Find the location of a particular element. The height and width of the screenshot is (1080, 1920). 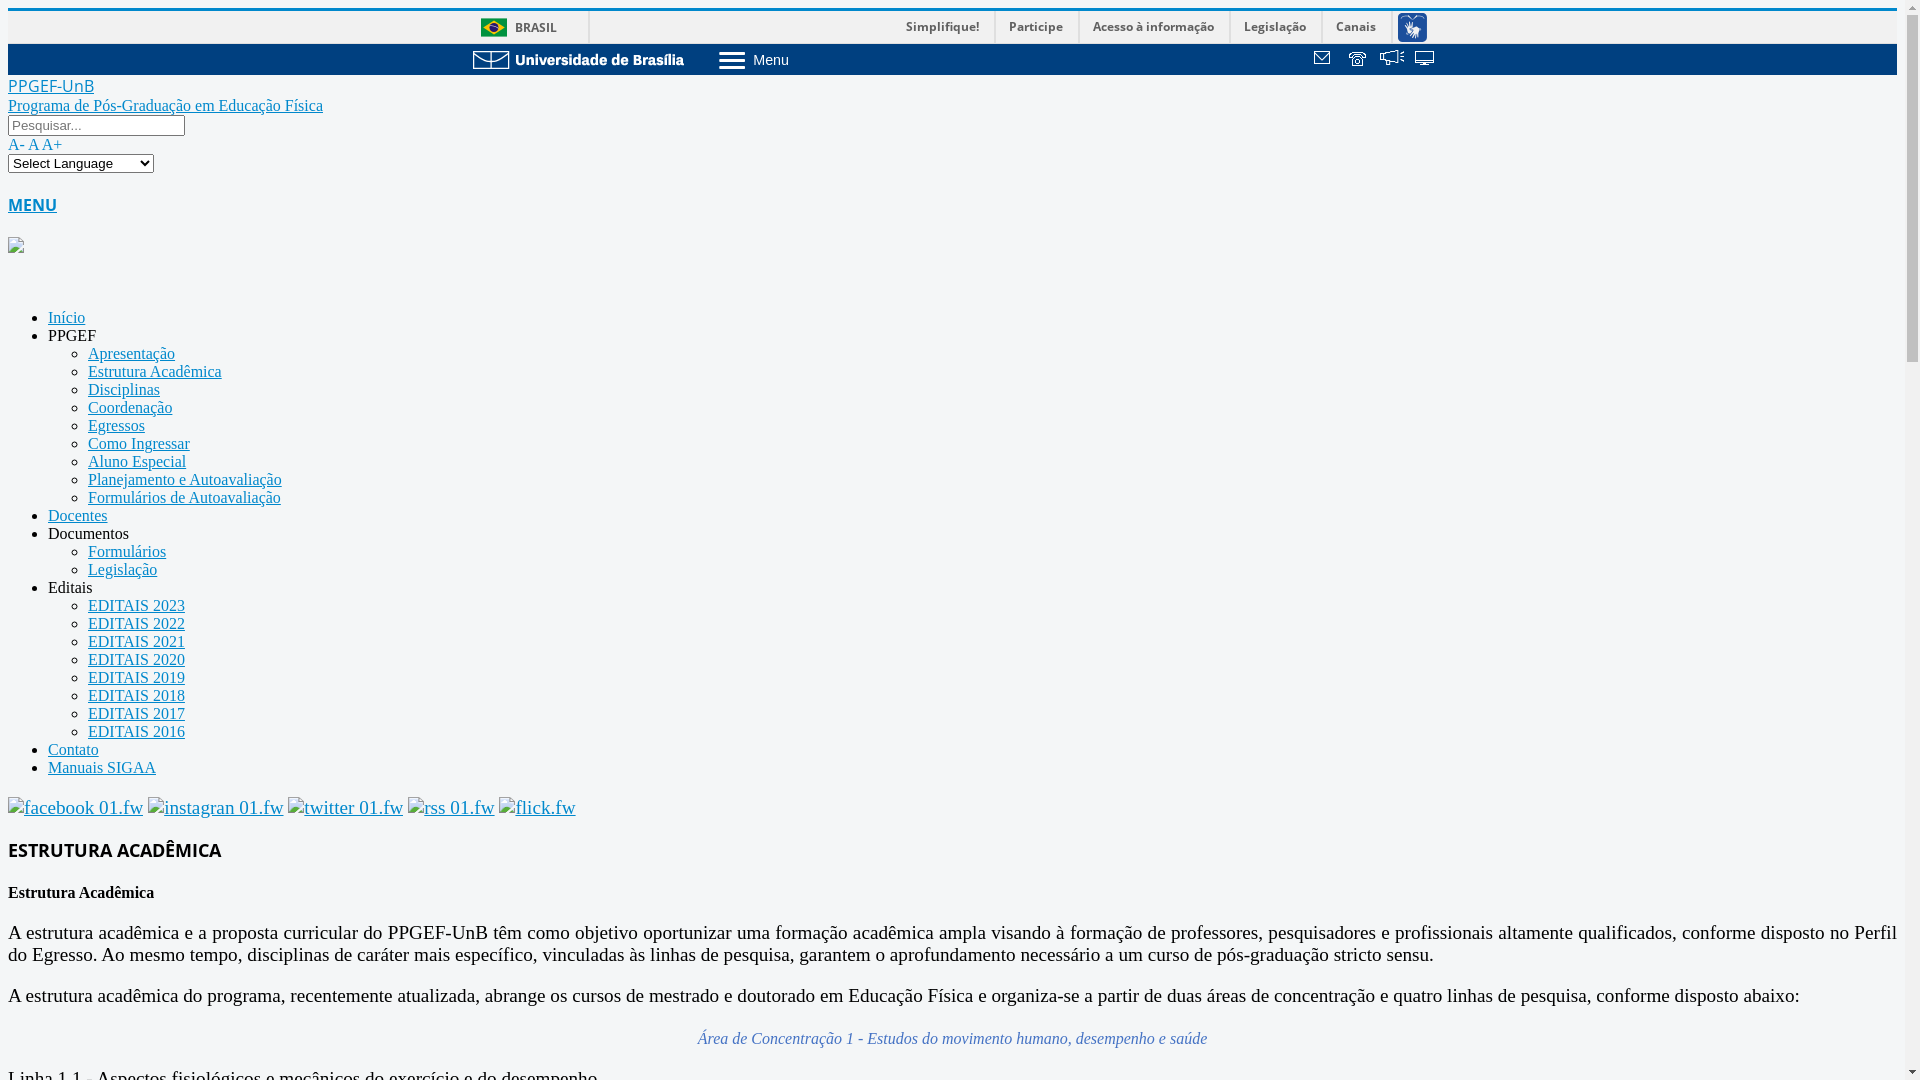

EDITAIS 2017 is located at coordinates (136, 714).